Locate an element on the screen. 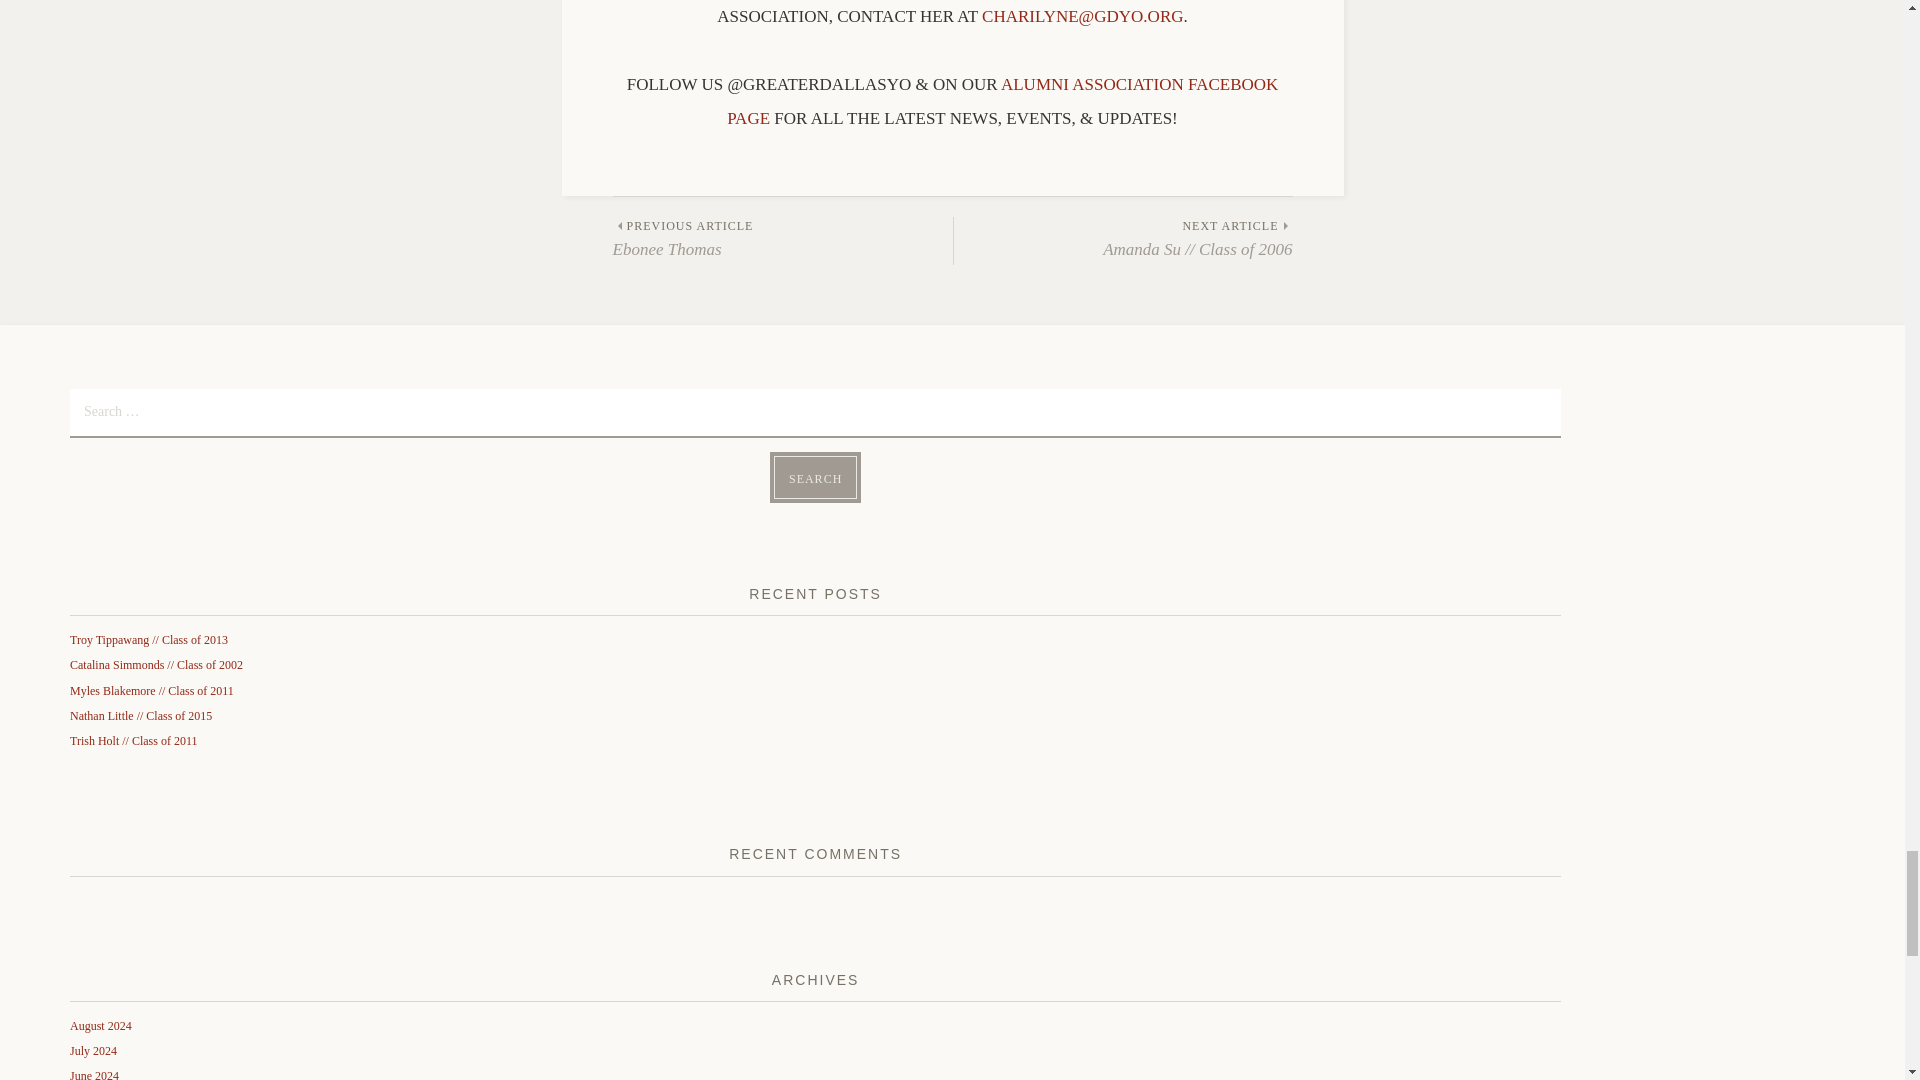  June 2024 is located at coordinates (94, 1074).